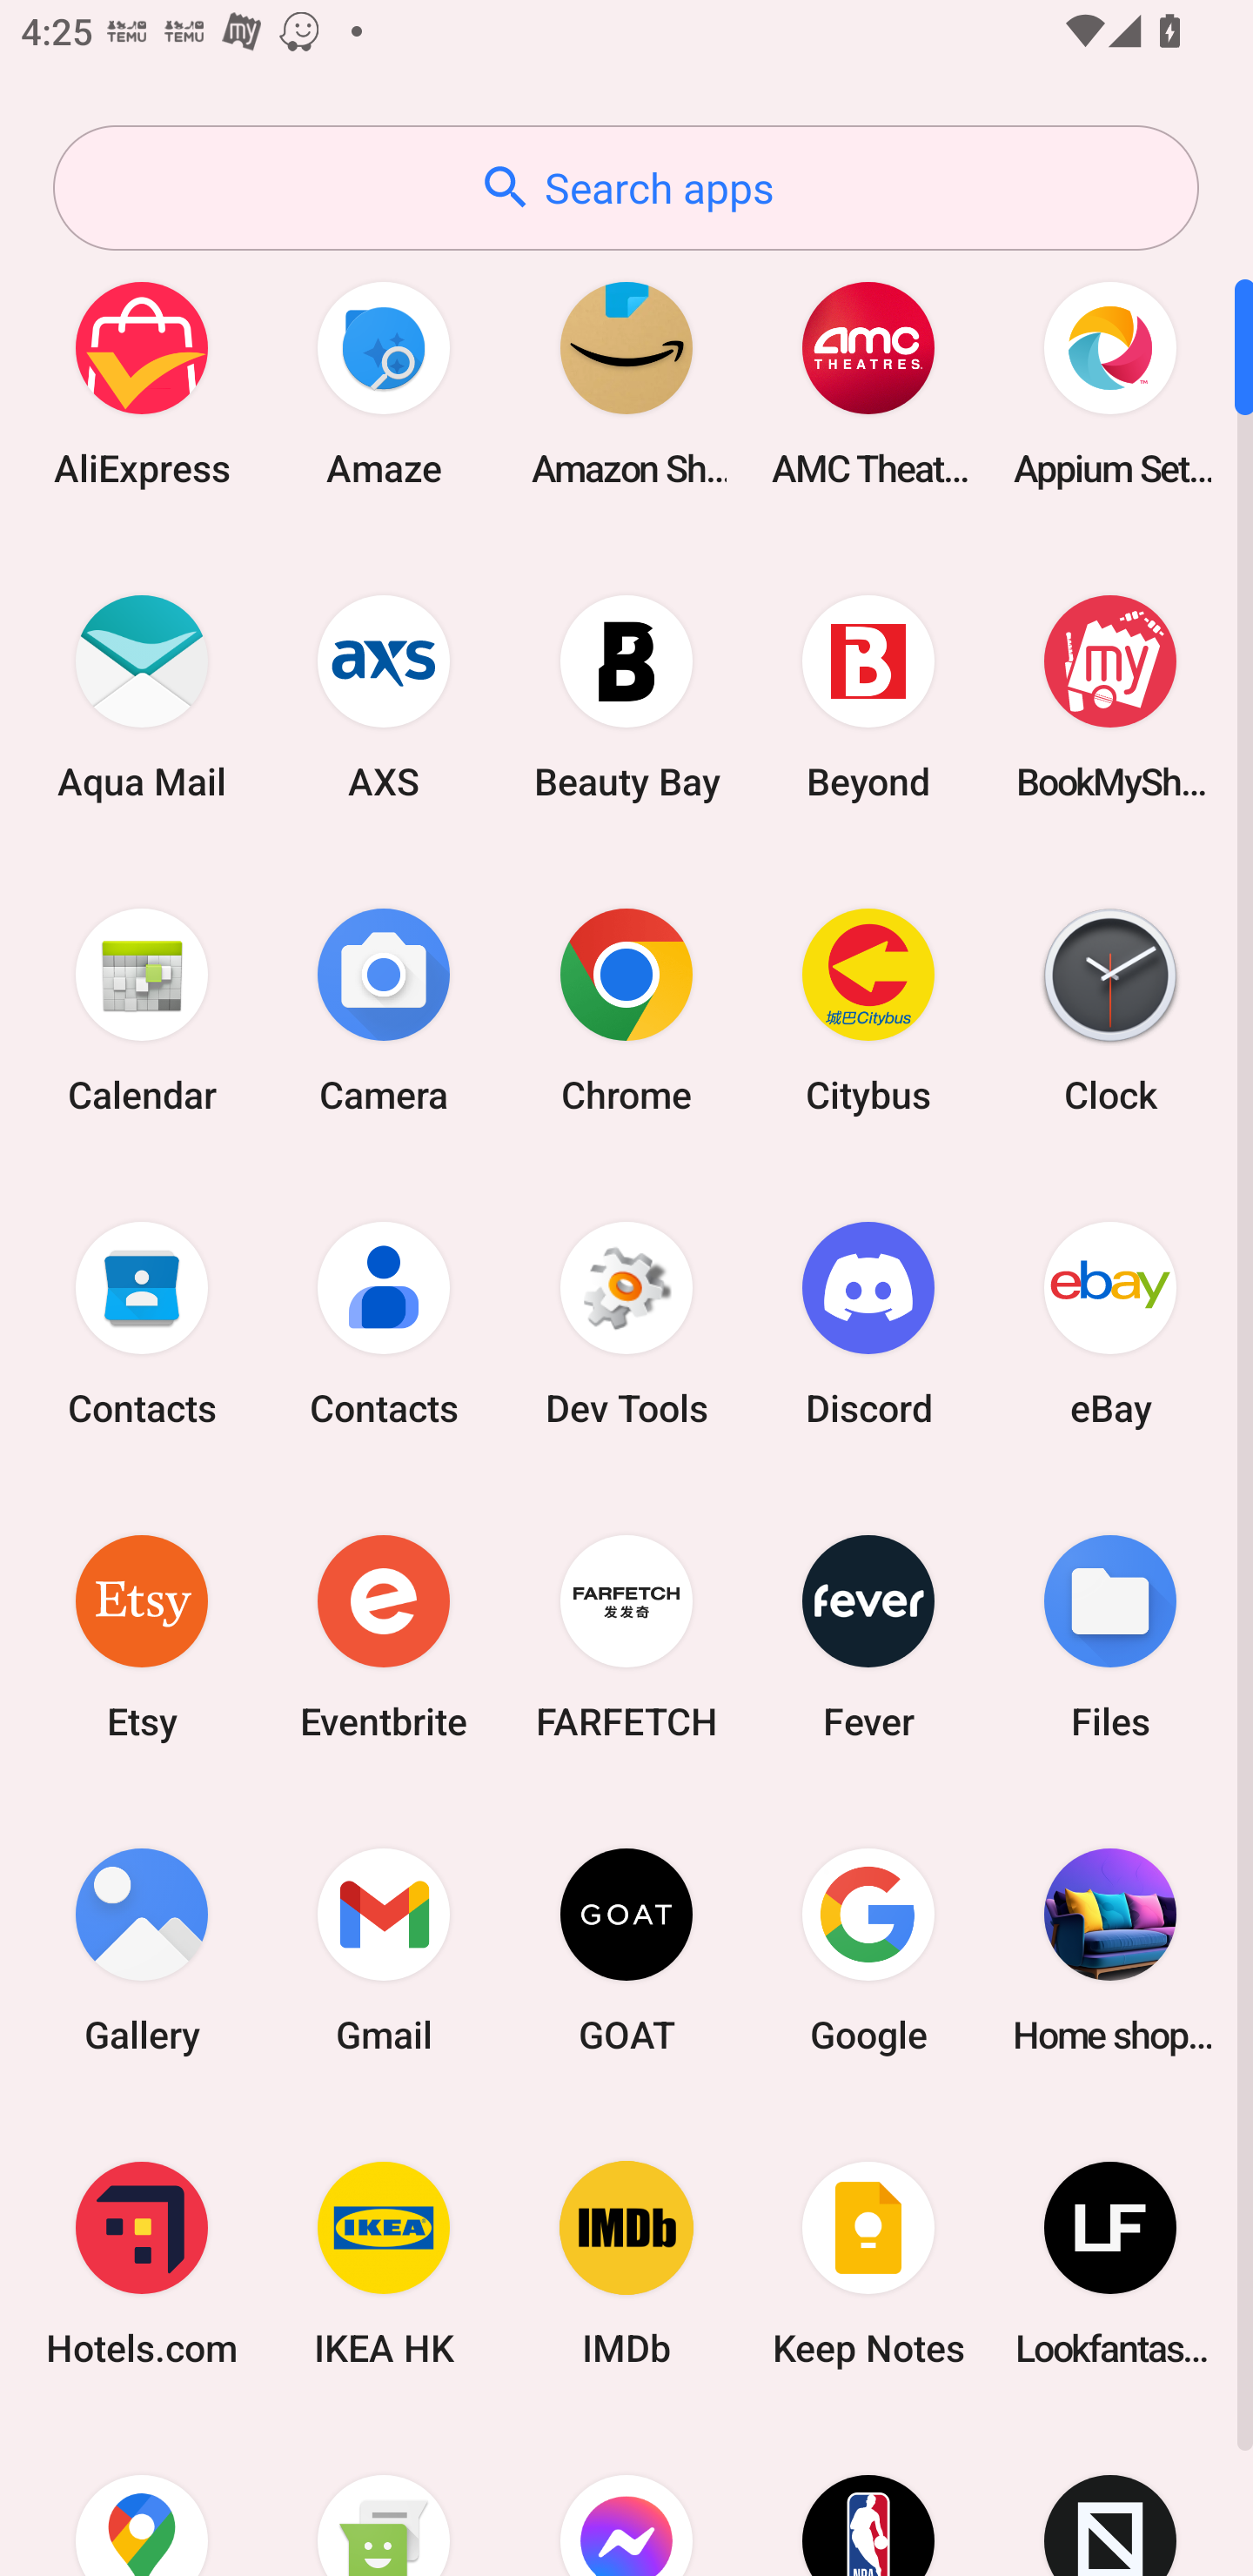 Image resolution: width=1253 pixels, height=2576 pixels. Describe the element at coordinates (142, 696) in the screenshot. I see `Aqua Mail` at that location.